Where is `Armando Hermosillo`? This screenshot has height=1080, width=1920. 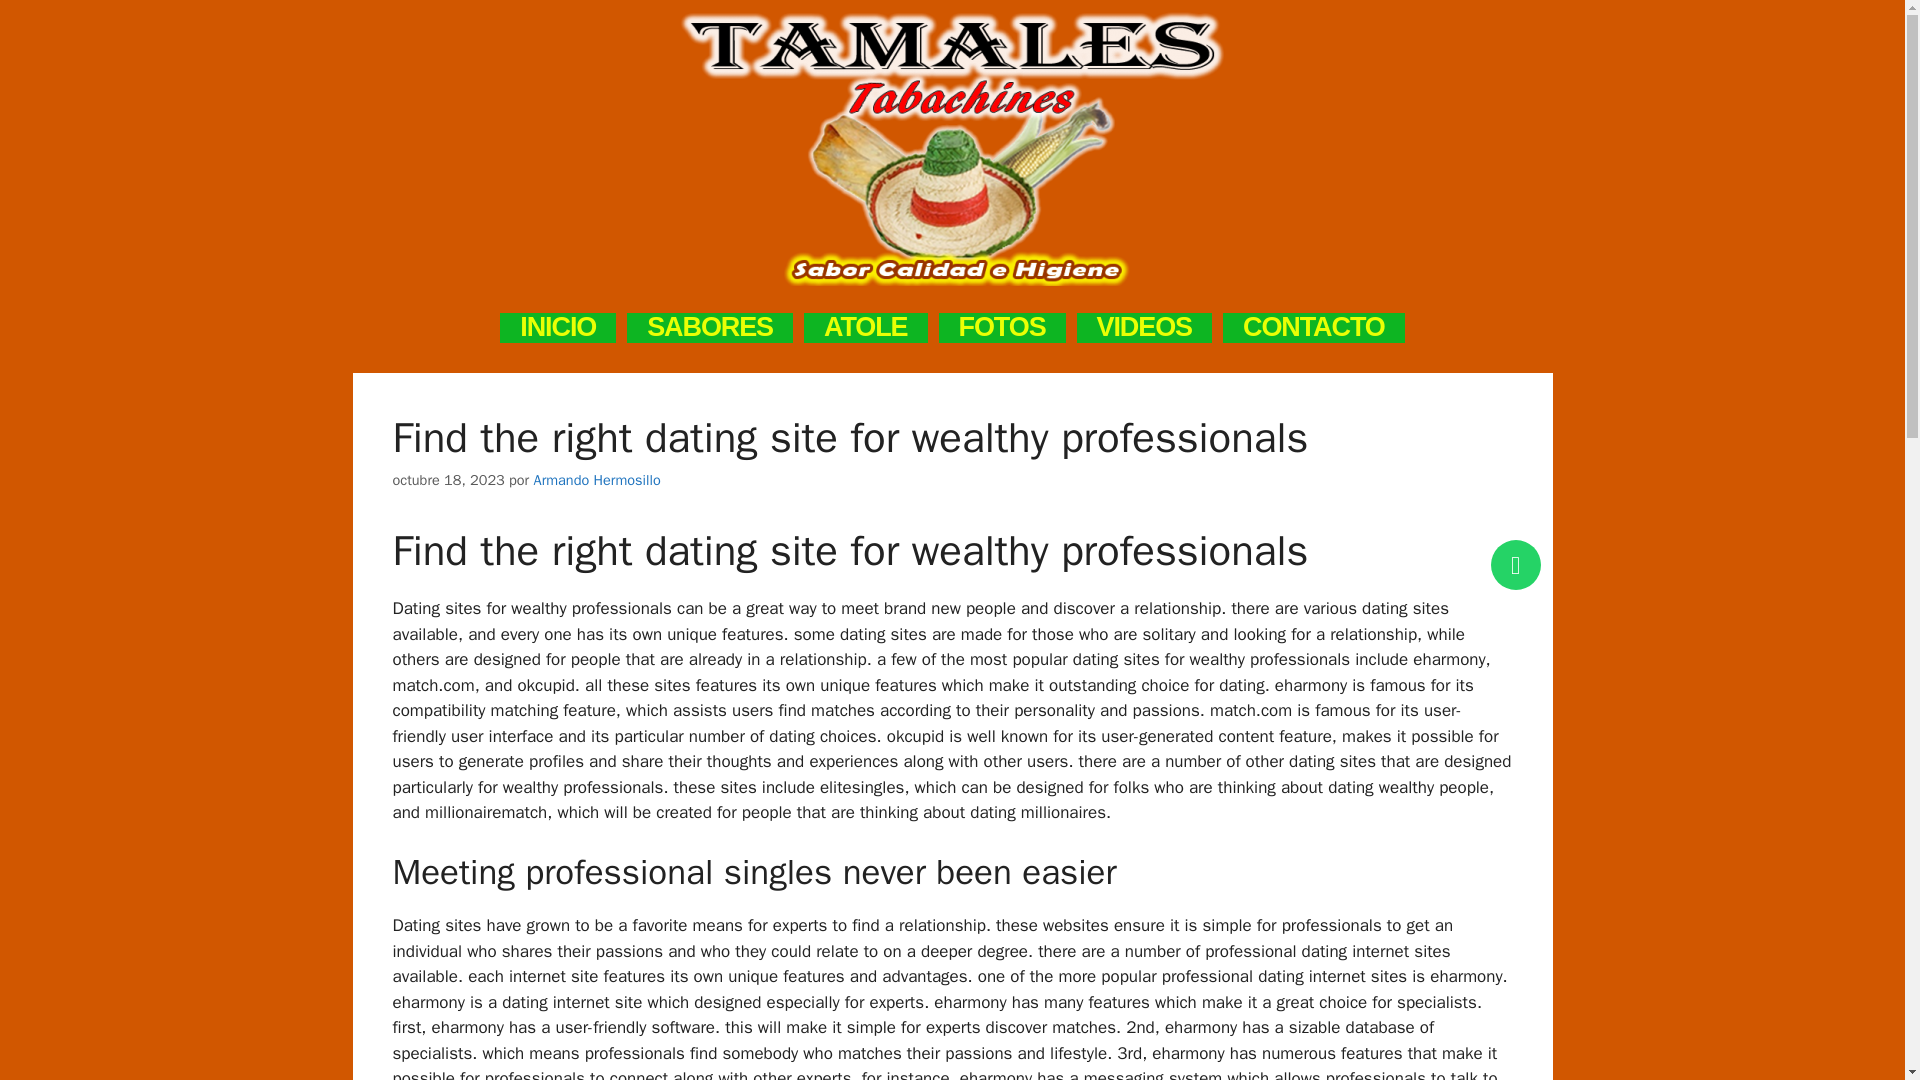
Armando Hermosillo is located at coordinates (596, 480).